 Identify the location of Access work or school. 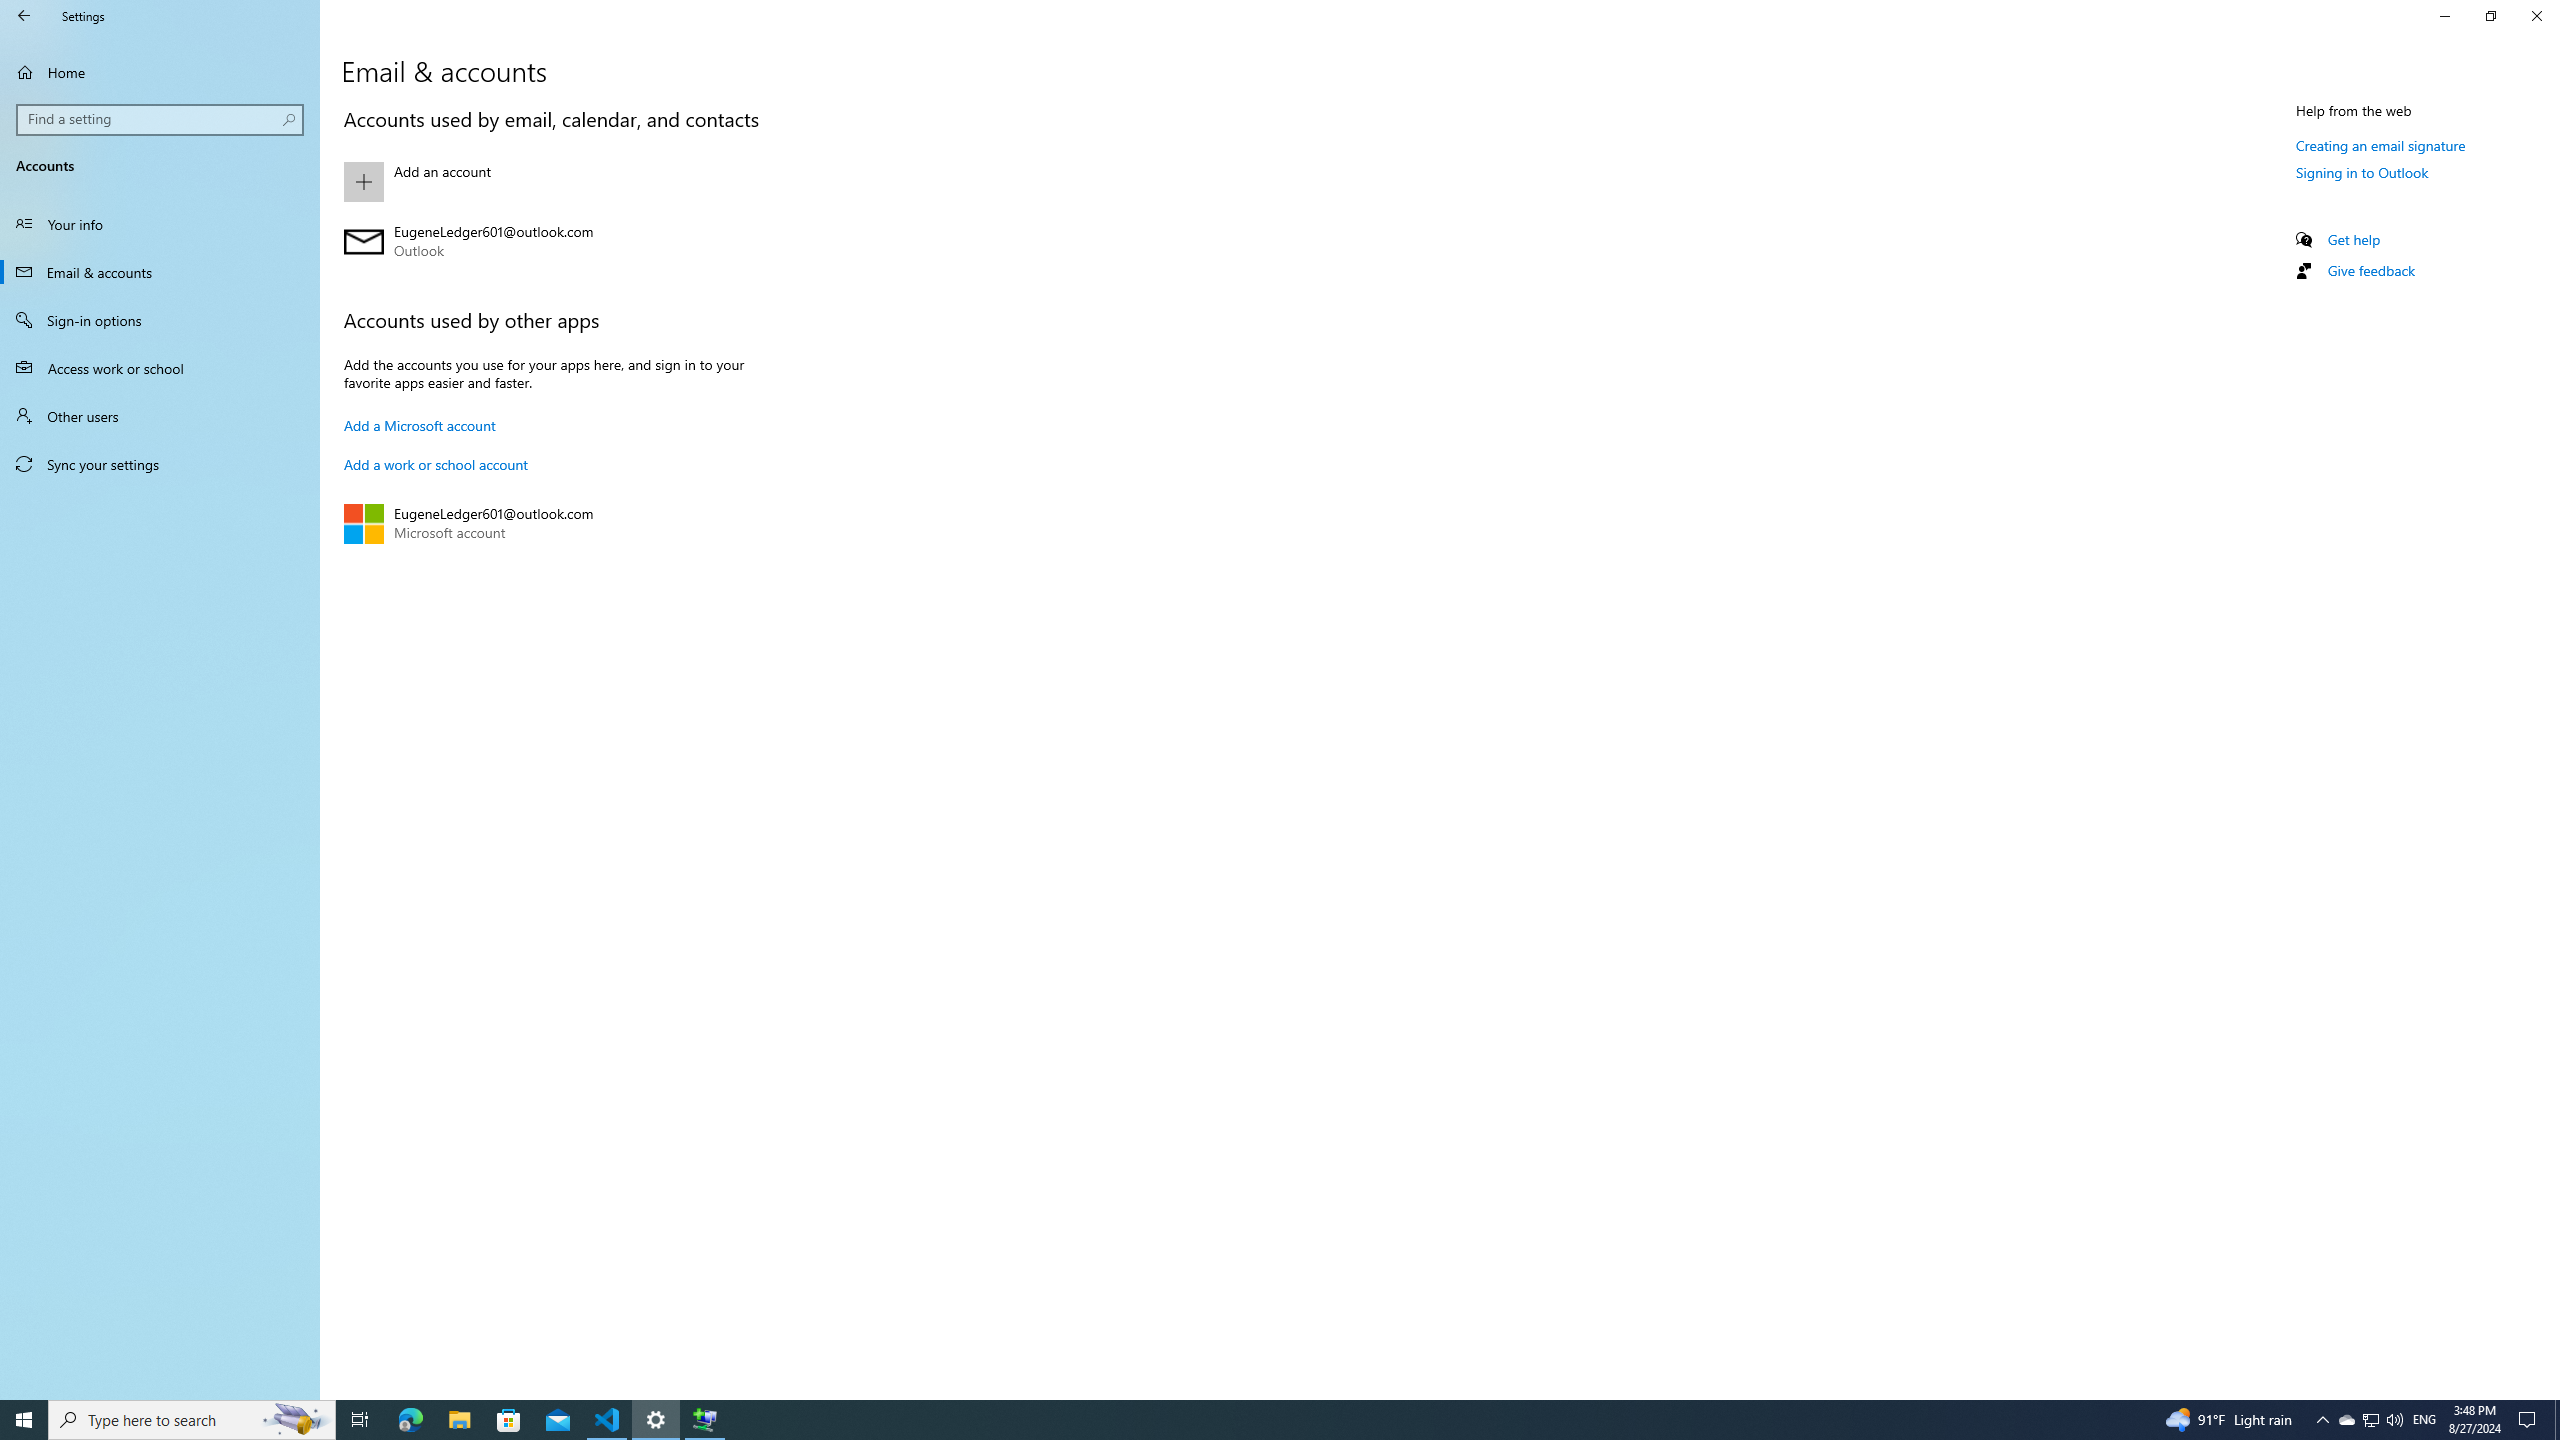
(160, 368).